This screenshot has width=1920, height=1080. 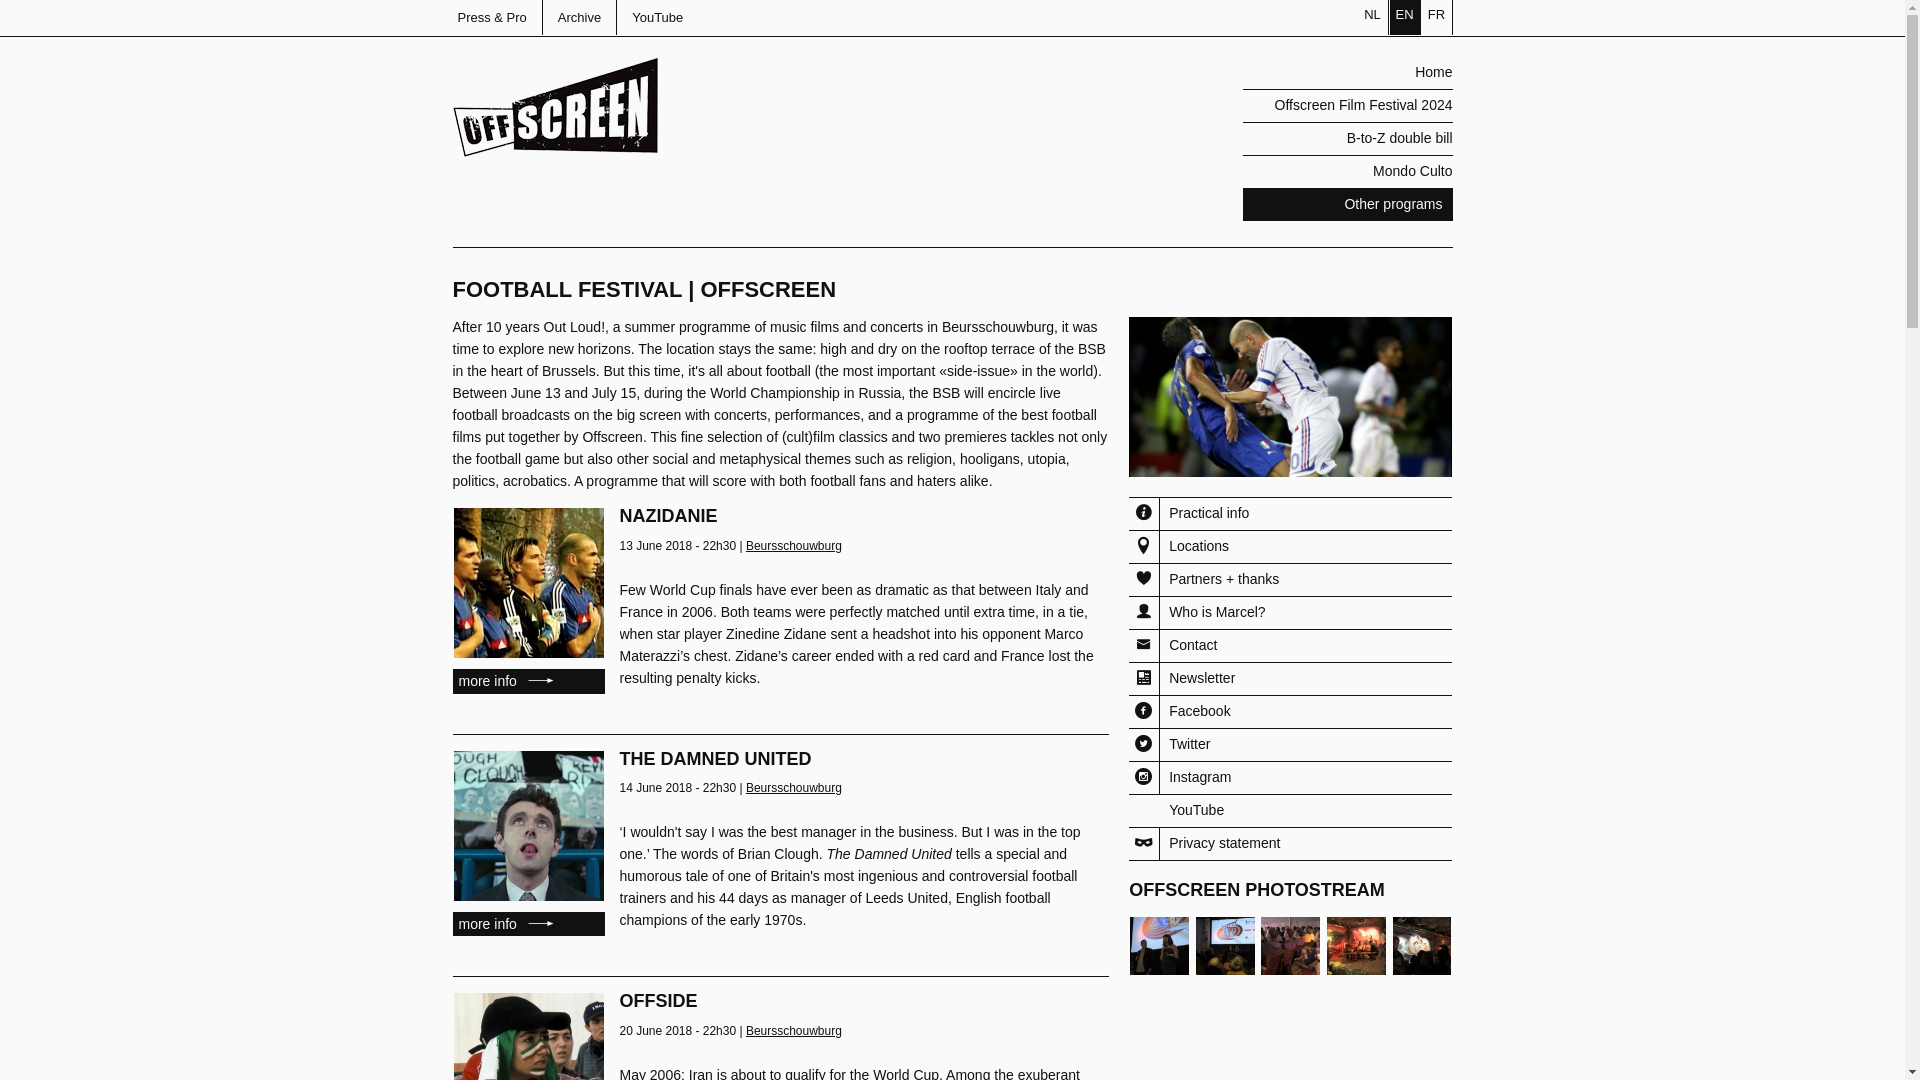 I want to click on YouTube, so click(x=657, y=17).